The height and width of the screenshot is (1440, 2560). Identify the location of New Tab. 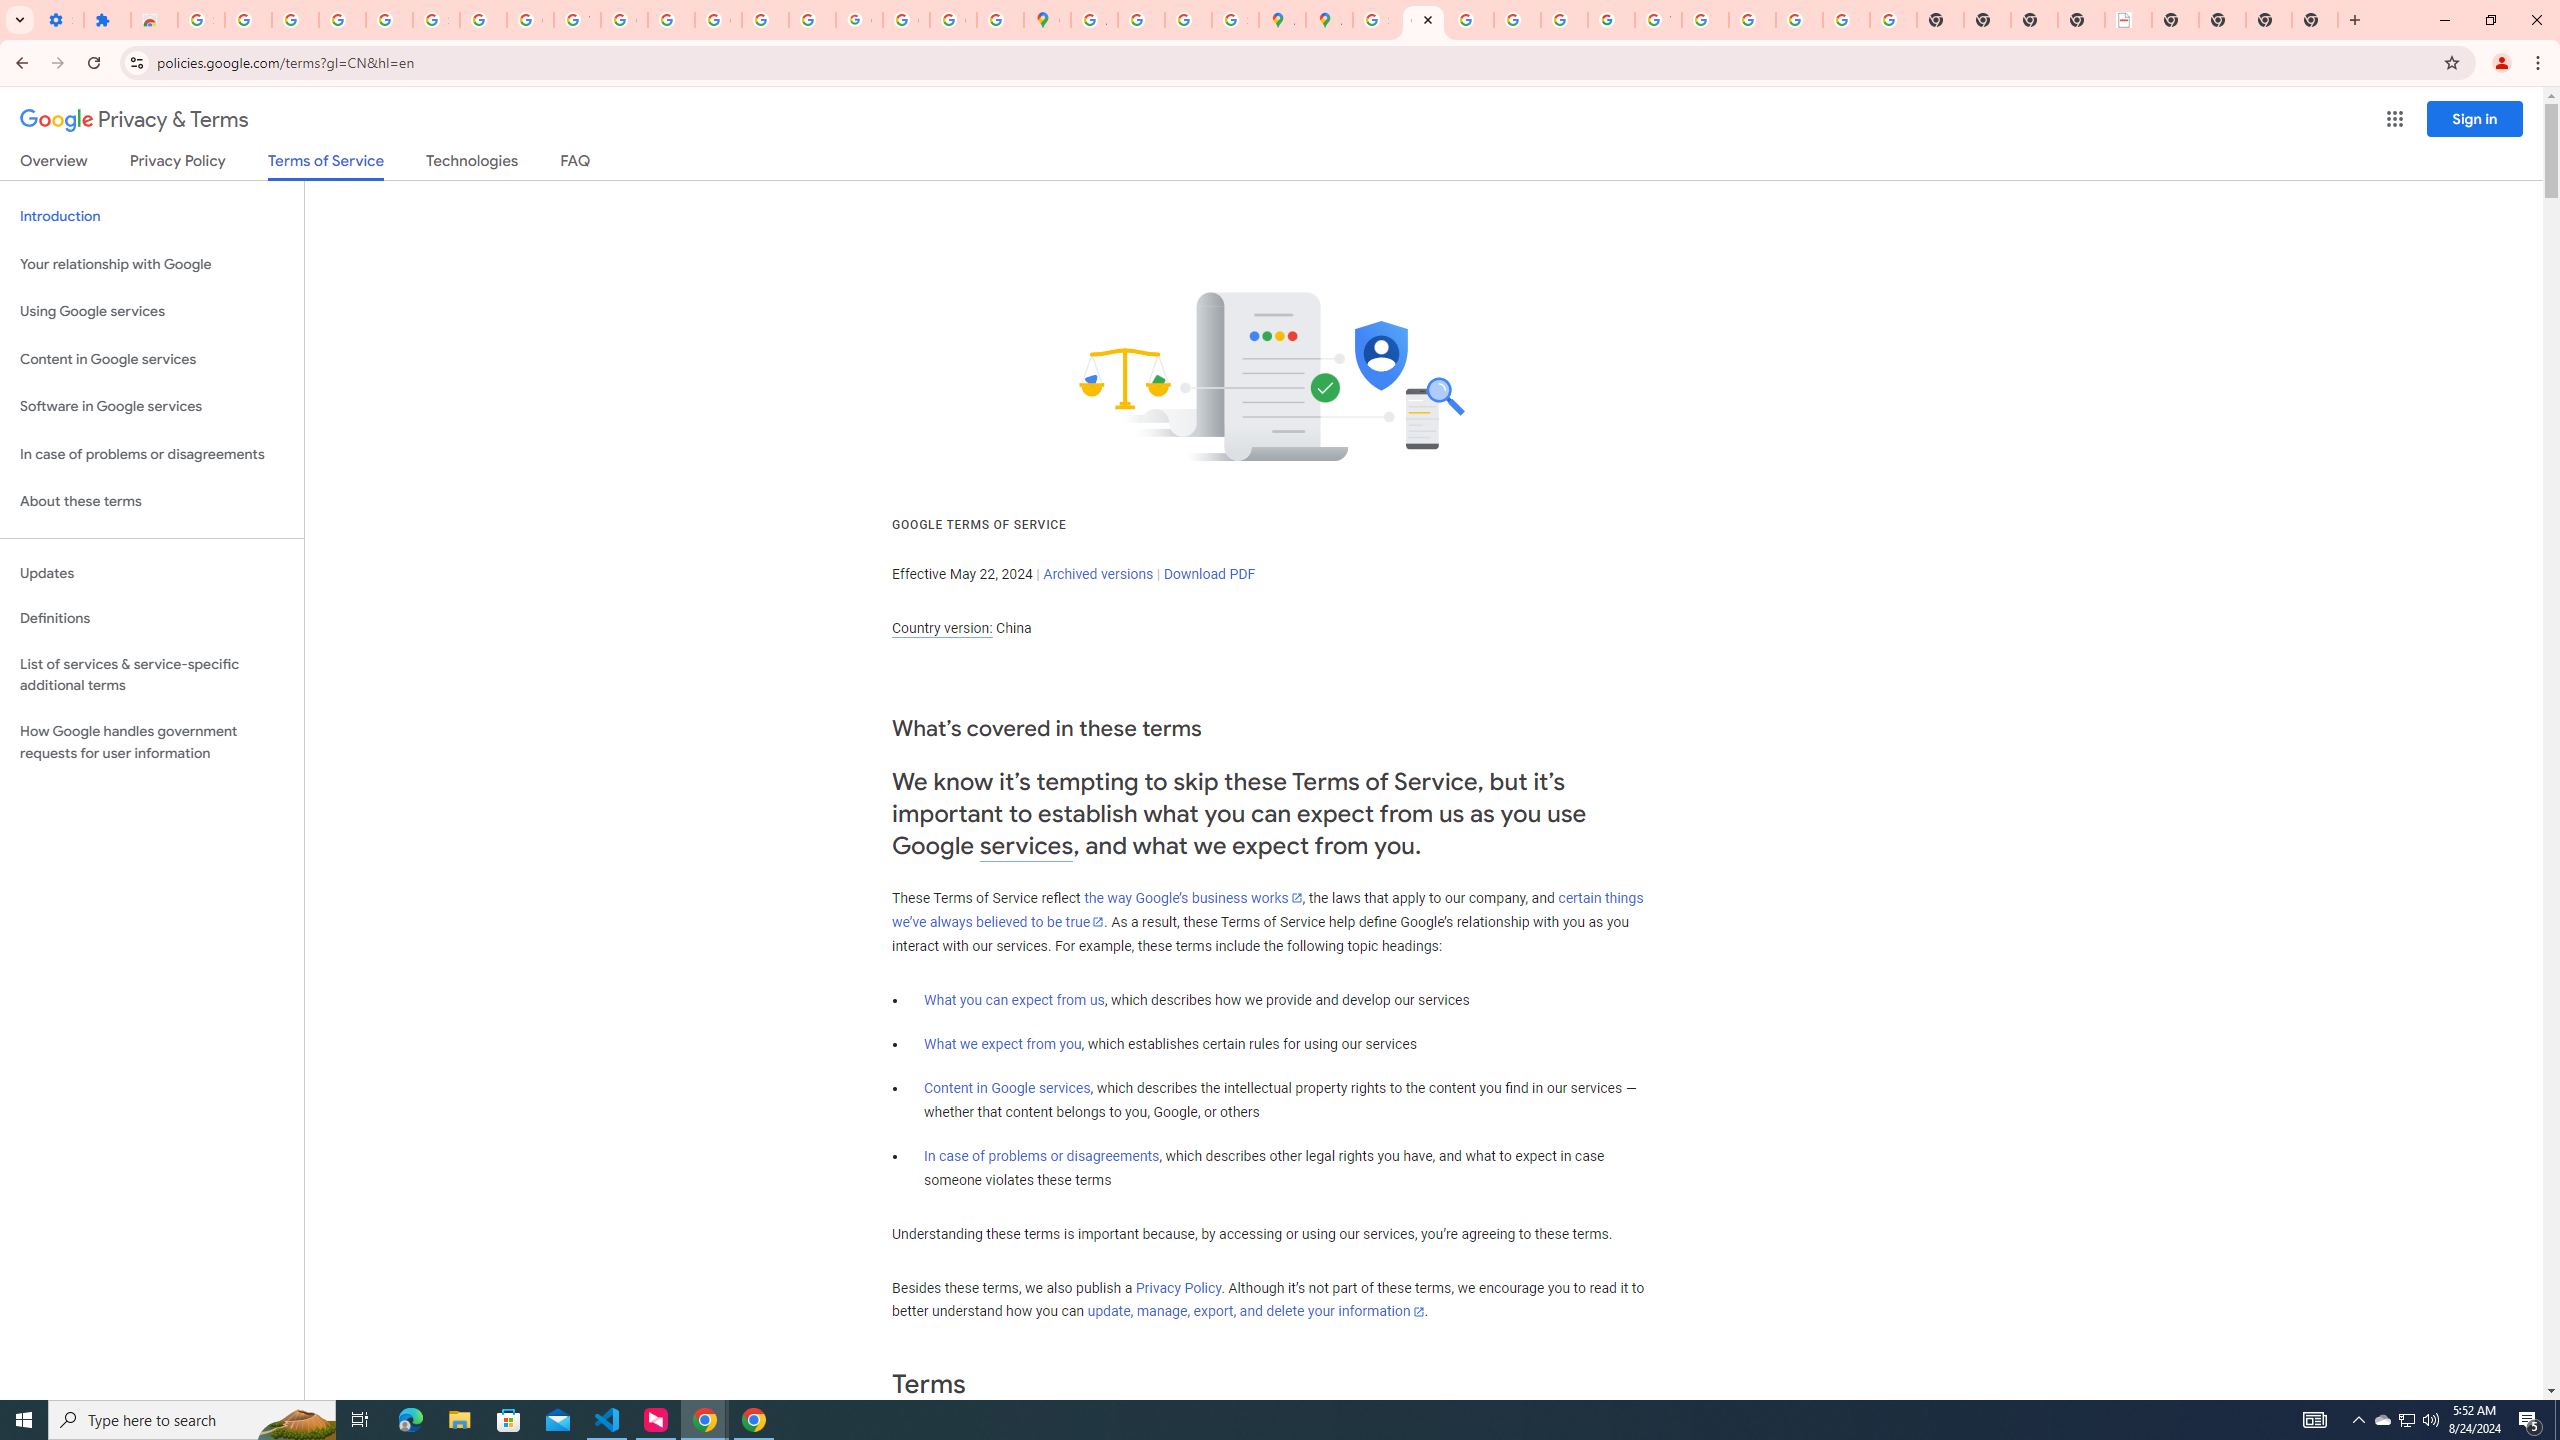
(2315, 20).